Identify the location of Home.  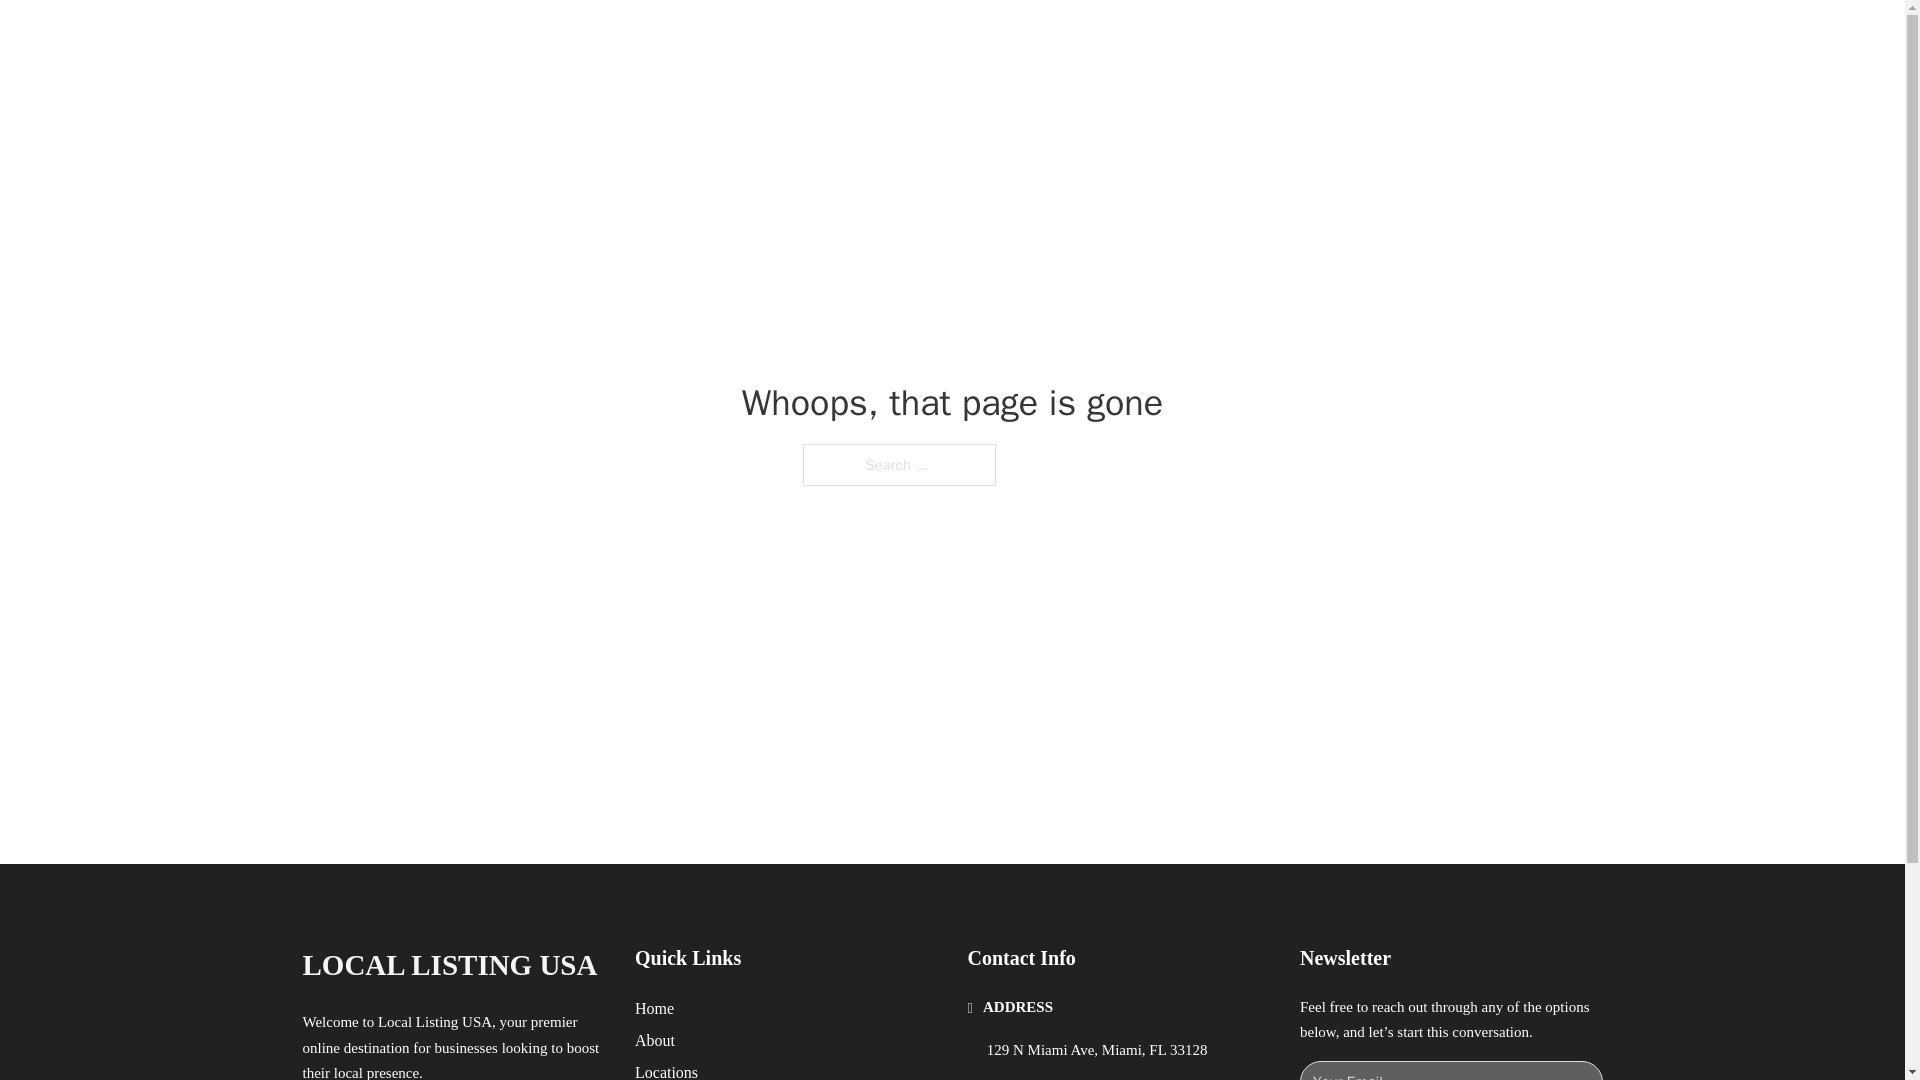
(654, 1008).